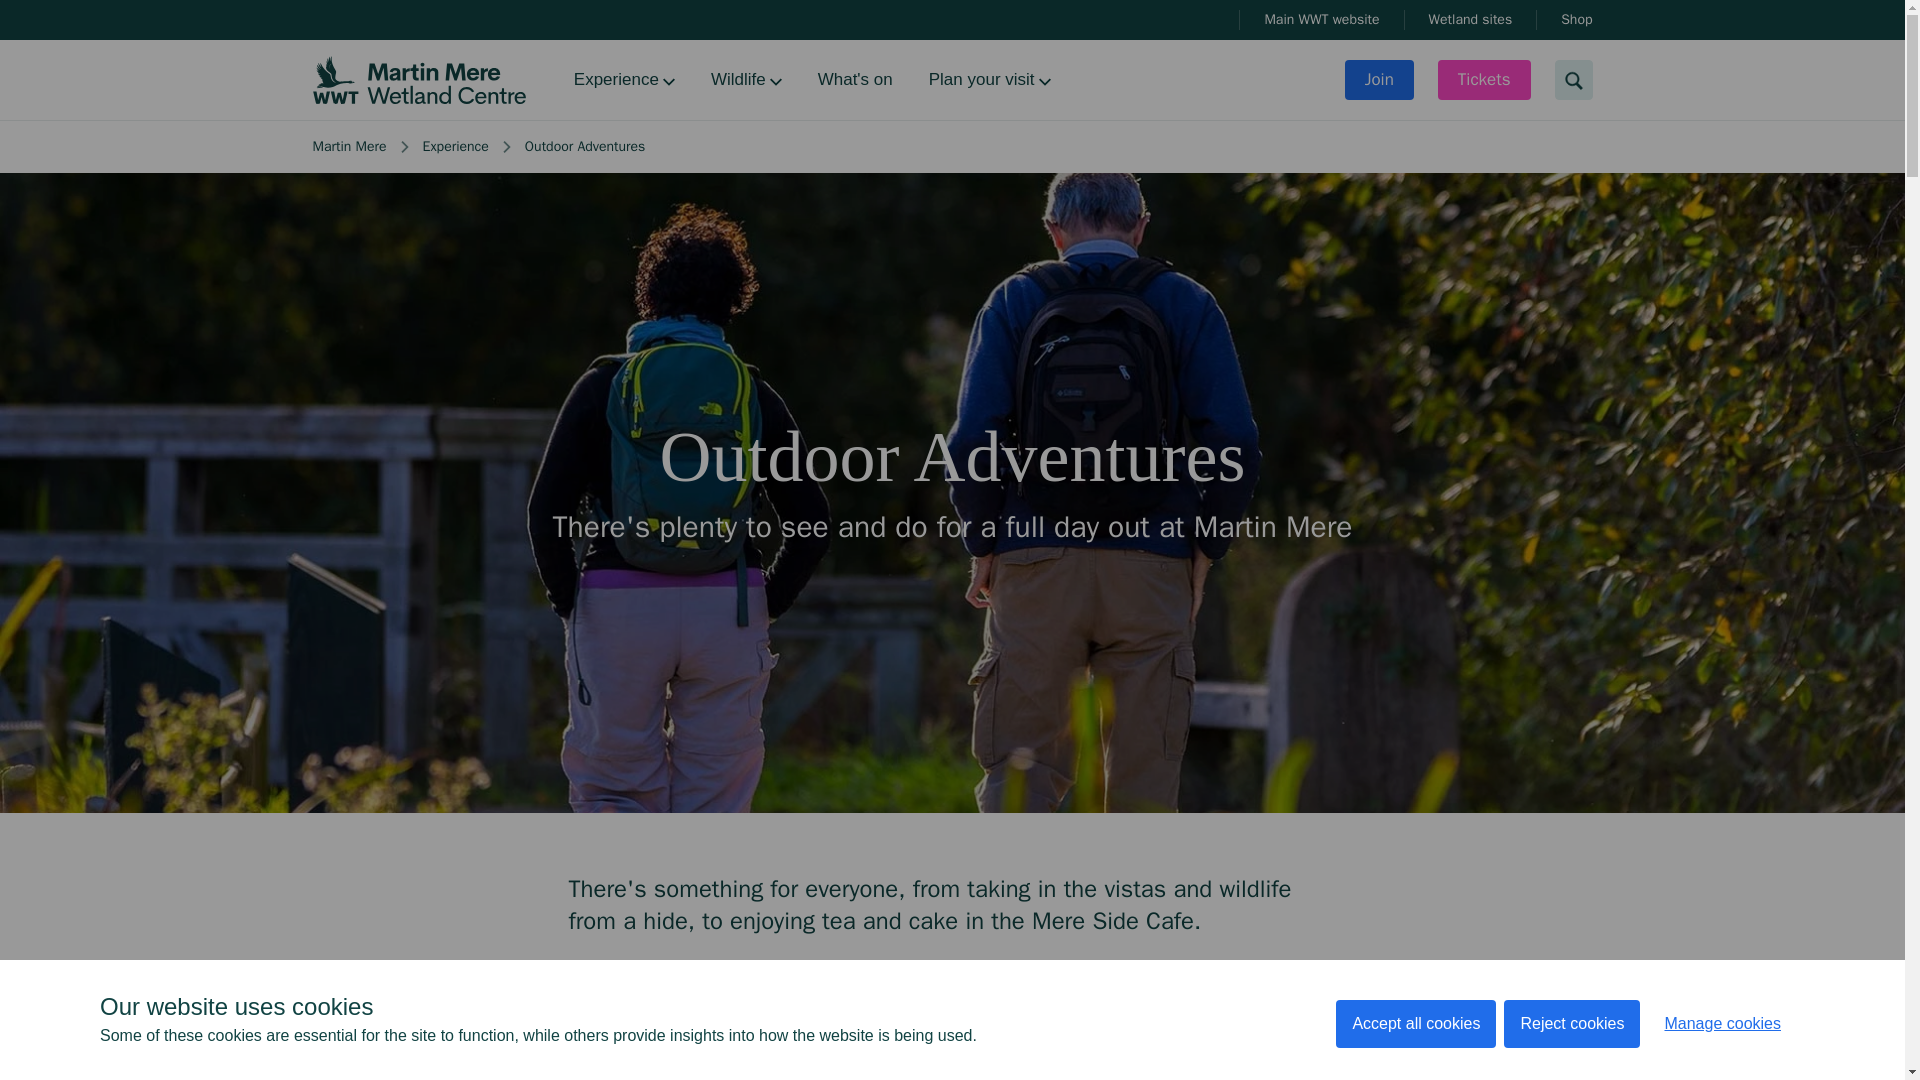 This screenshot has width=1920, height=1080. What do you see at coordinates (624, 80) in the screenshot?
I see `Experience` at bounding box center [624, 80].